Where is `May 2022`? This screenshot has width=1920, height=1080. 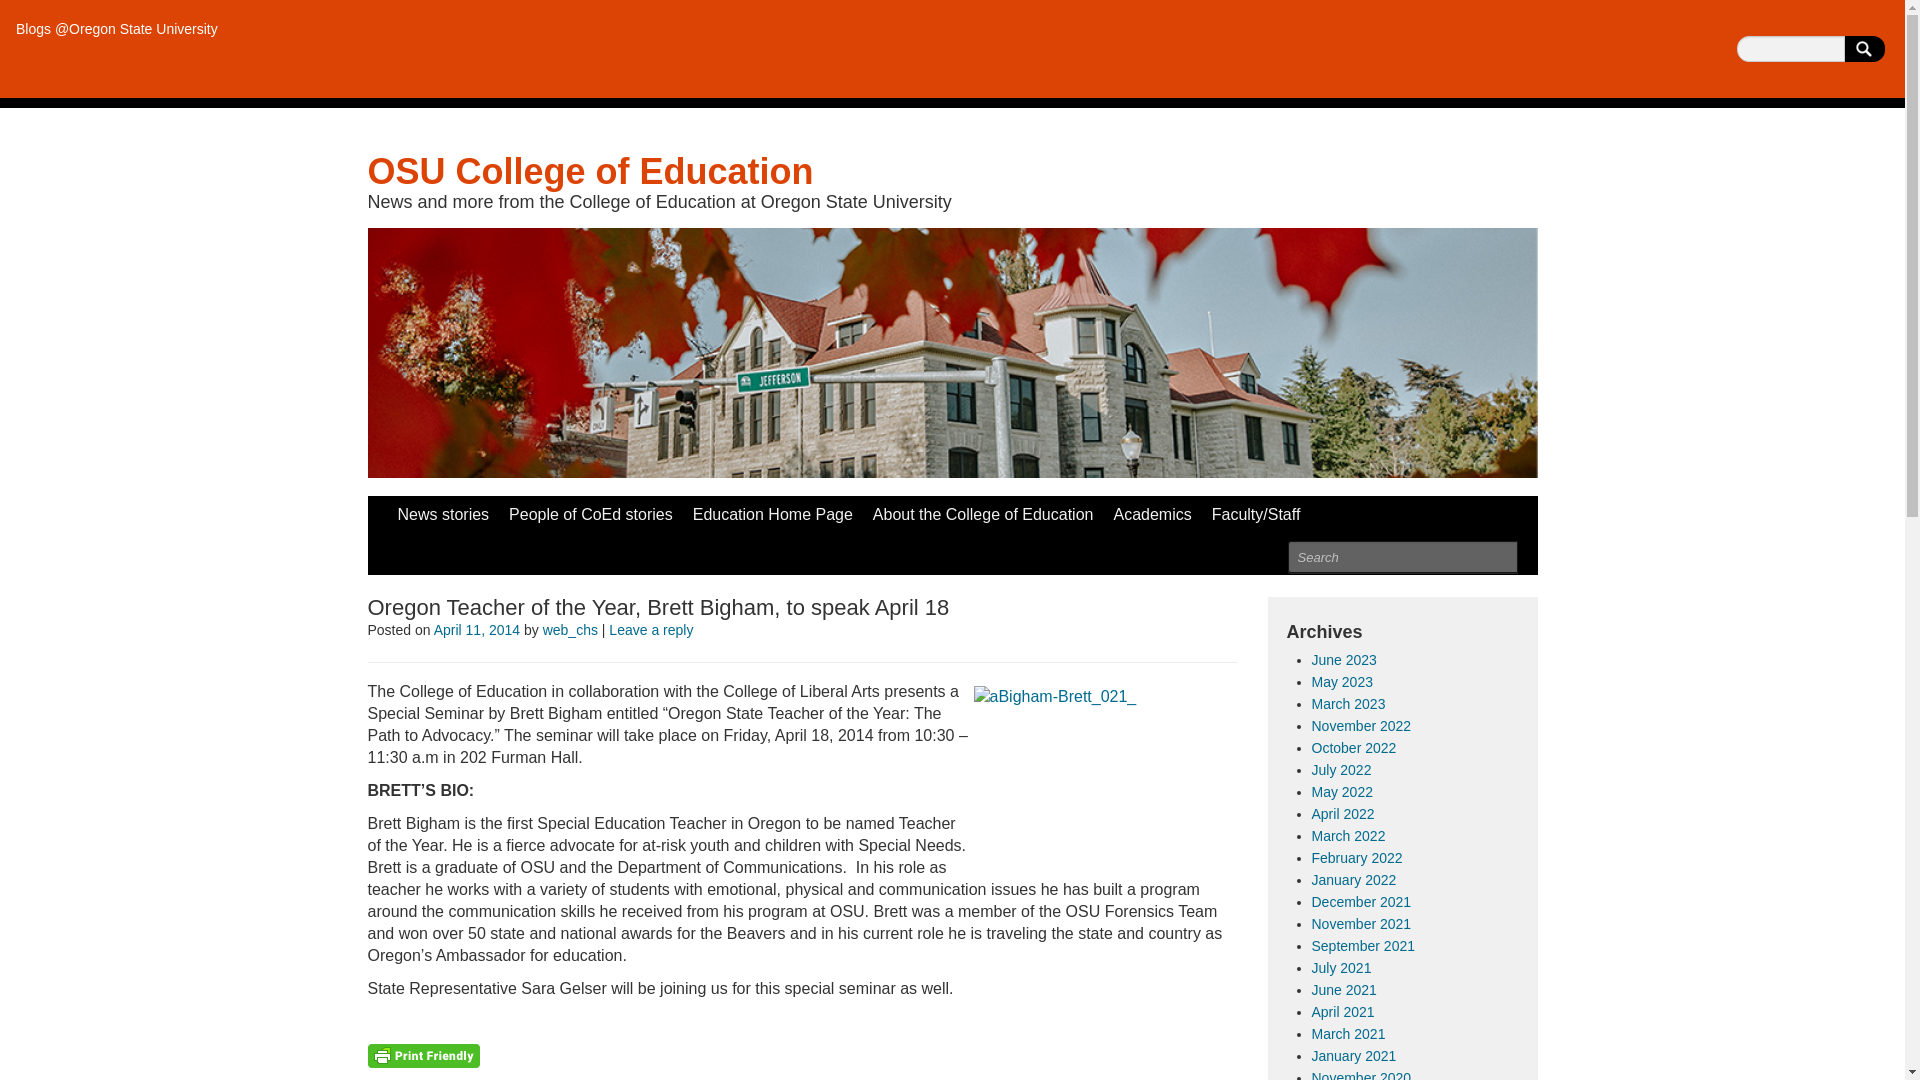 May 2022 is located at coordinates (1342, 792).